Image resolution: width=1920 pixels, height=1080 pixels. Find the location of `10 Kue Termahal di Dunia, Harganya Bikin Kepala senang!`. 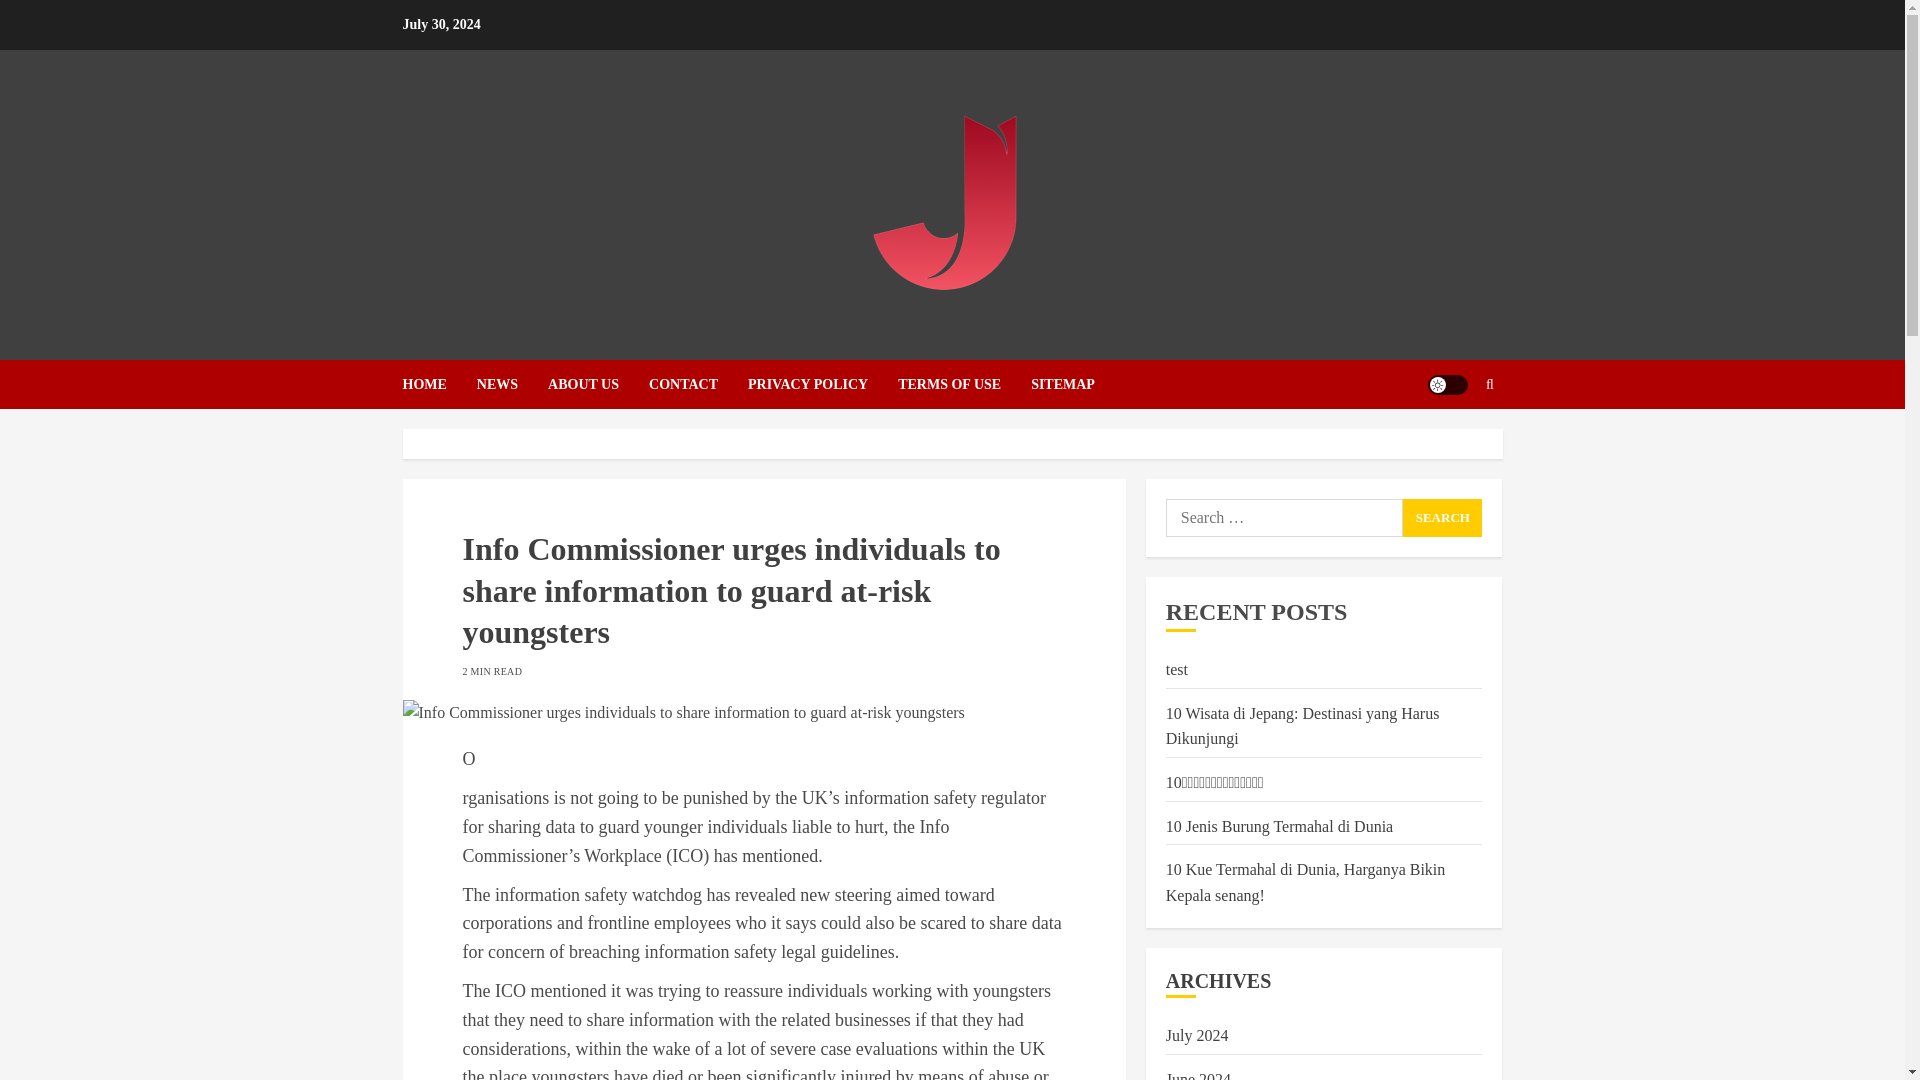

10 Kue Termahal di Dunia, Harganya Bikin Kepala senang! is located at coordinates (1305, 882).